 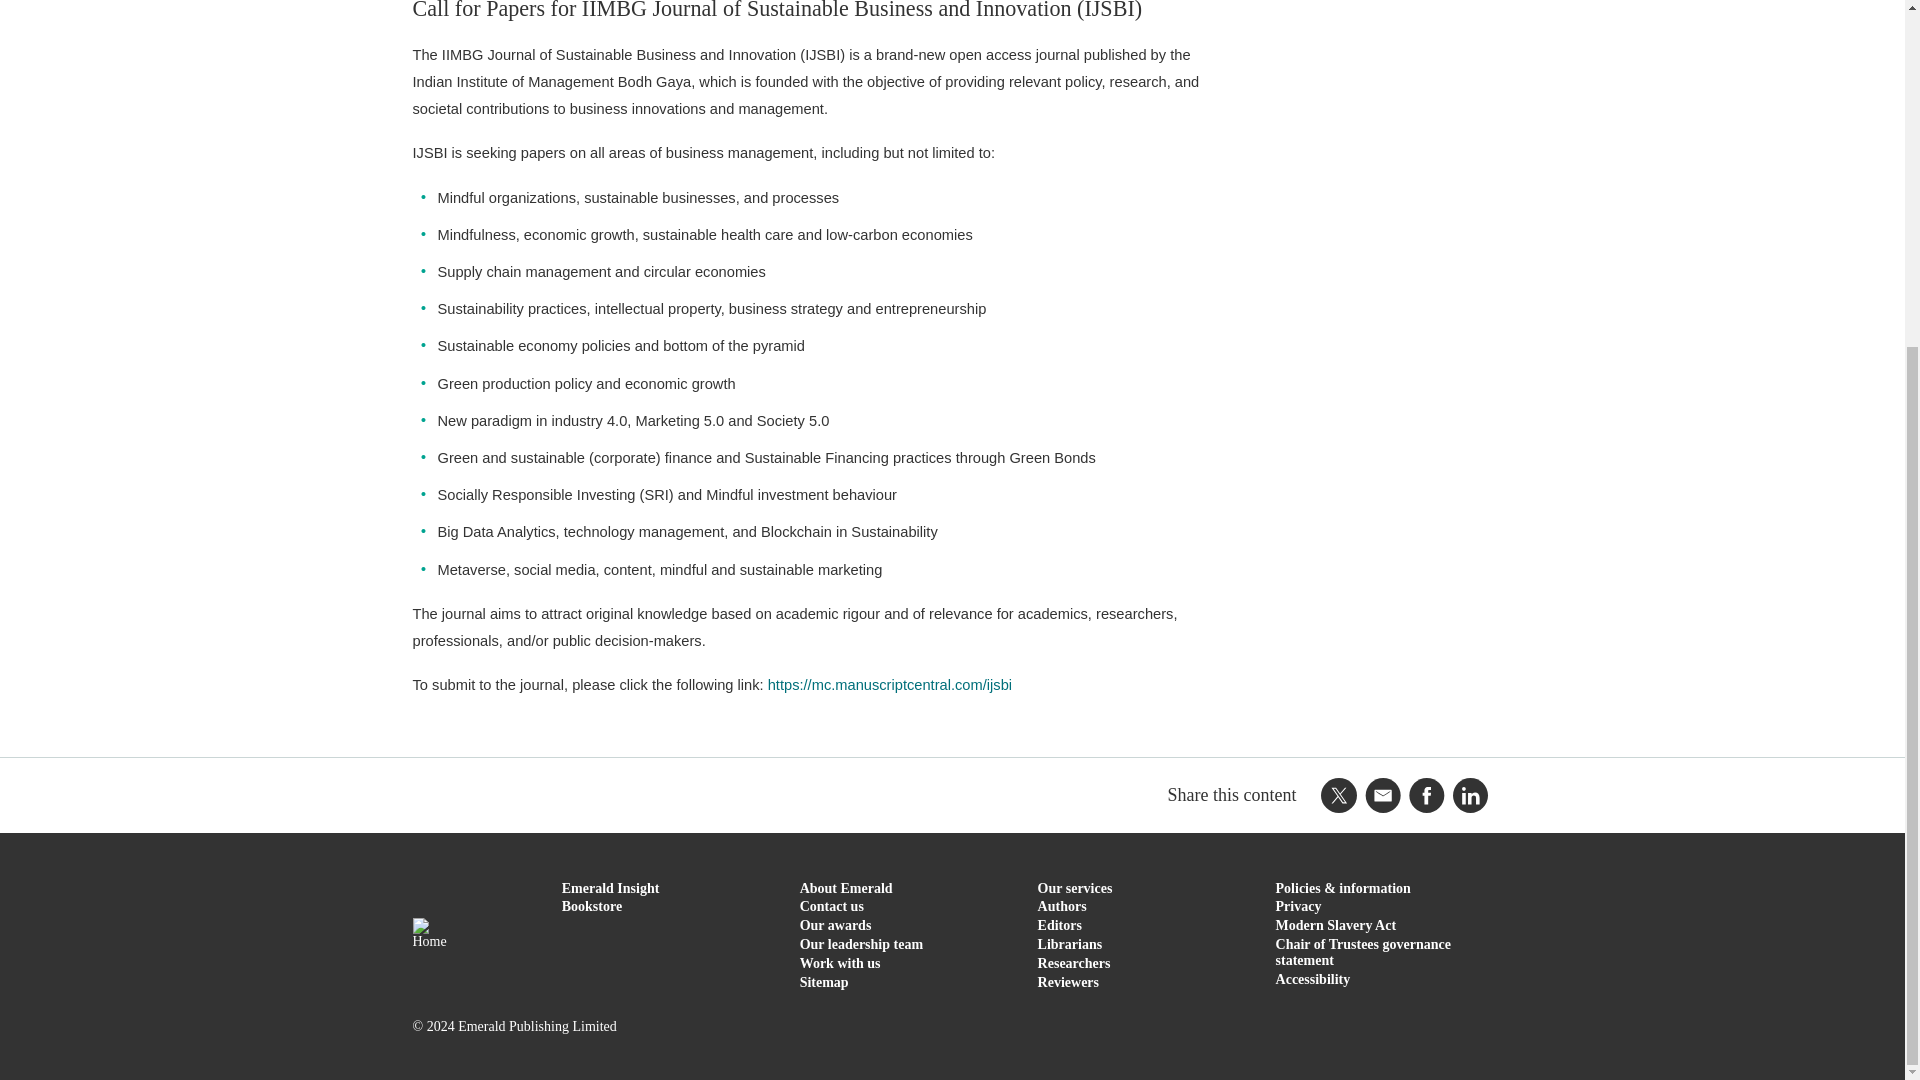 I want to click on Reviewers, so click(x=1068, y=982).